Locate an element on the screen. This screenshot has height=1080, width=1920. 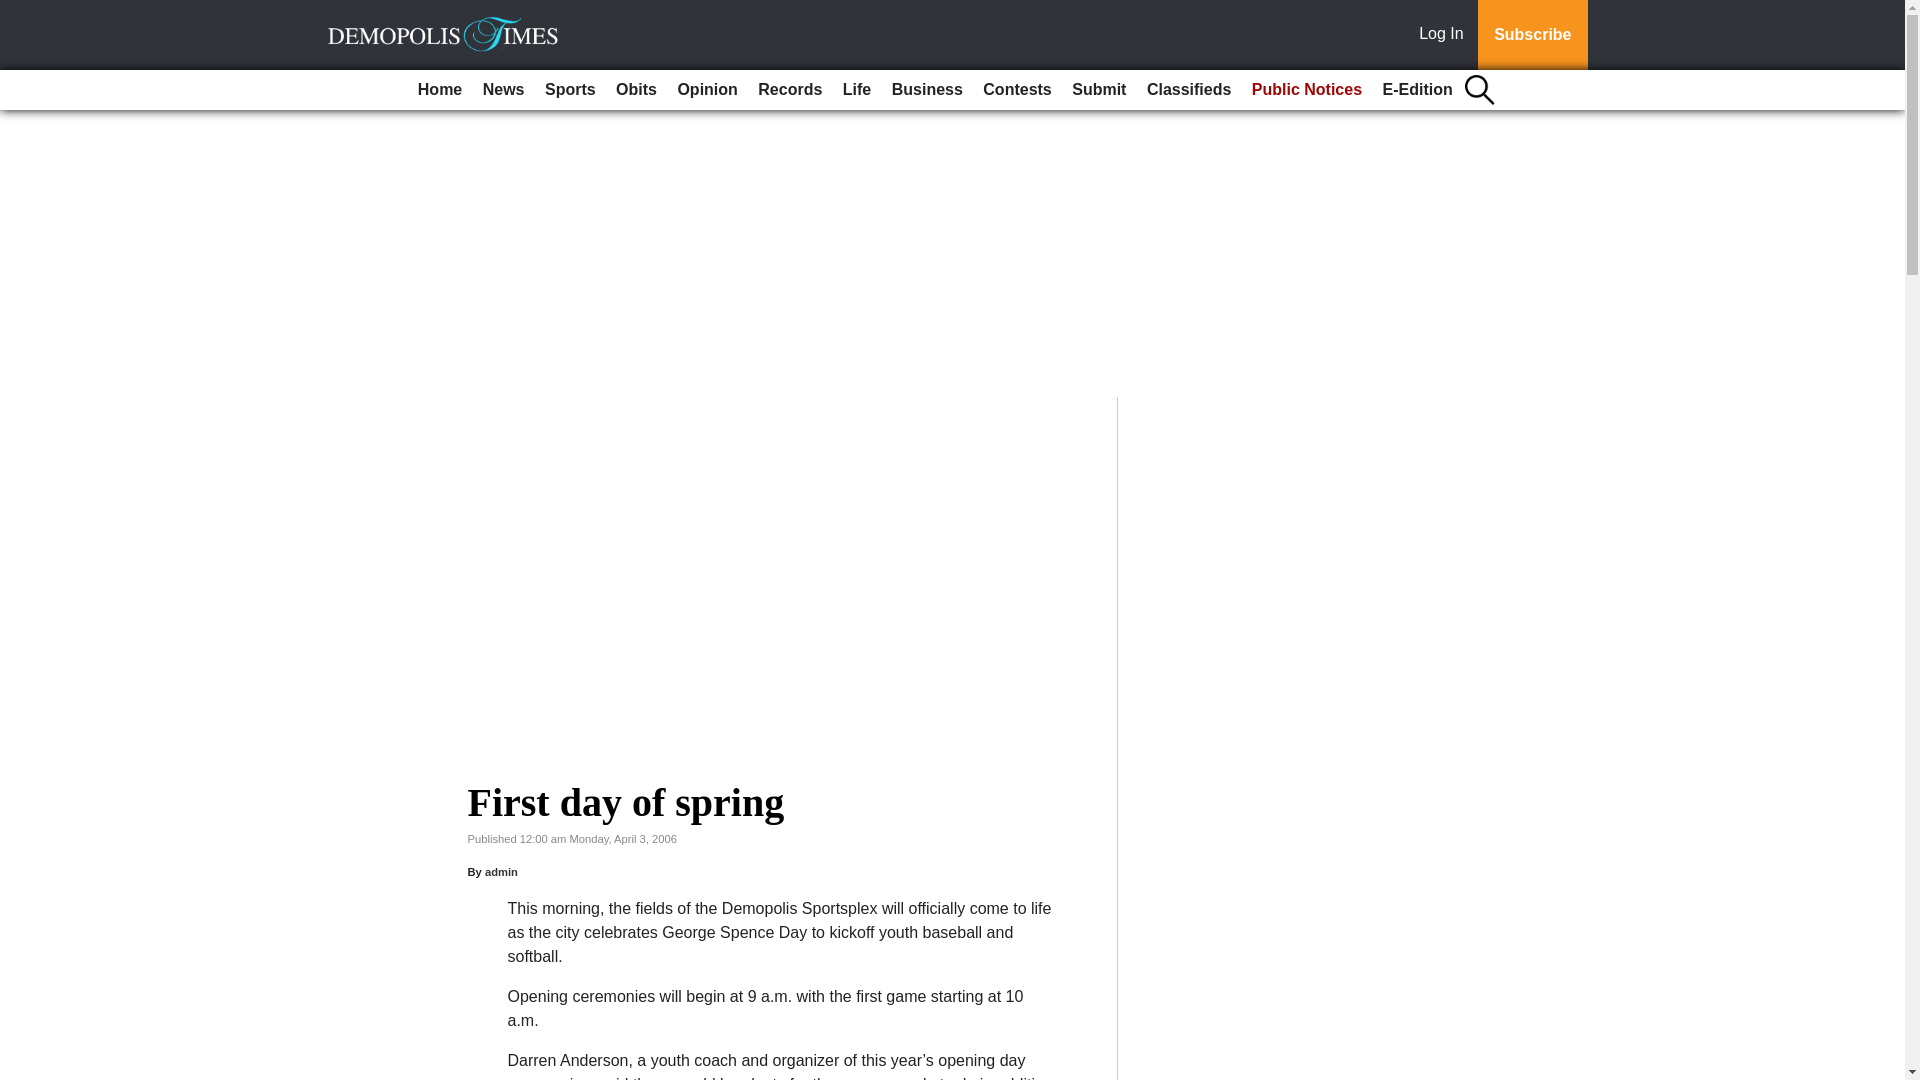
Obits is located at coordinates (636, 90).